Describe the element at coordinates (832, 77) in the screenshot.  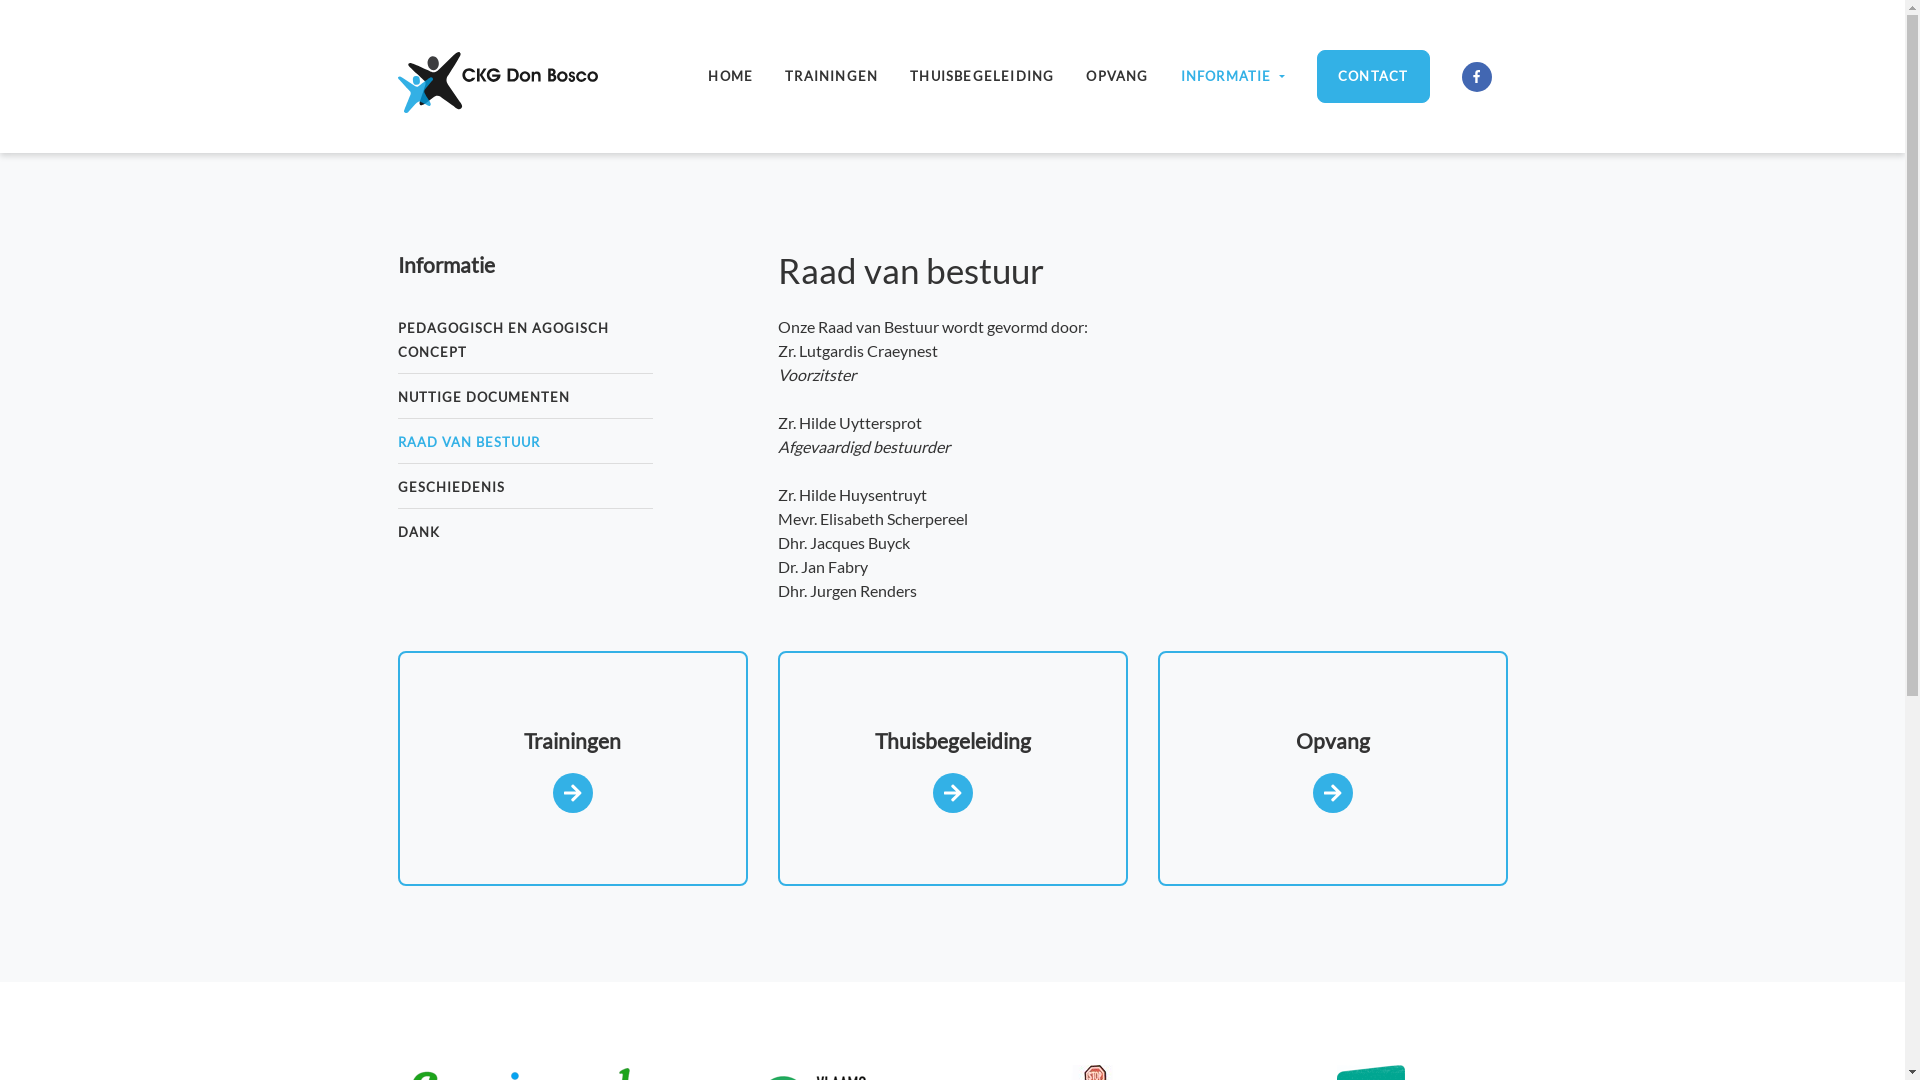
I see `TRAININGEN` at that location.